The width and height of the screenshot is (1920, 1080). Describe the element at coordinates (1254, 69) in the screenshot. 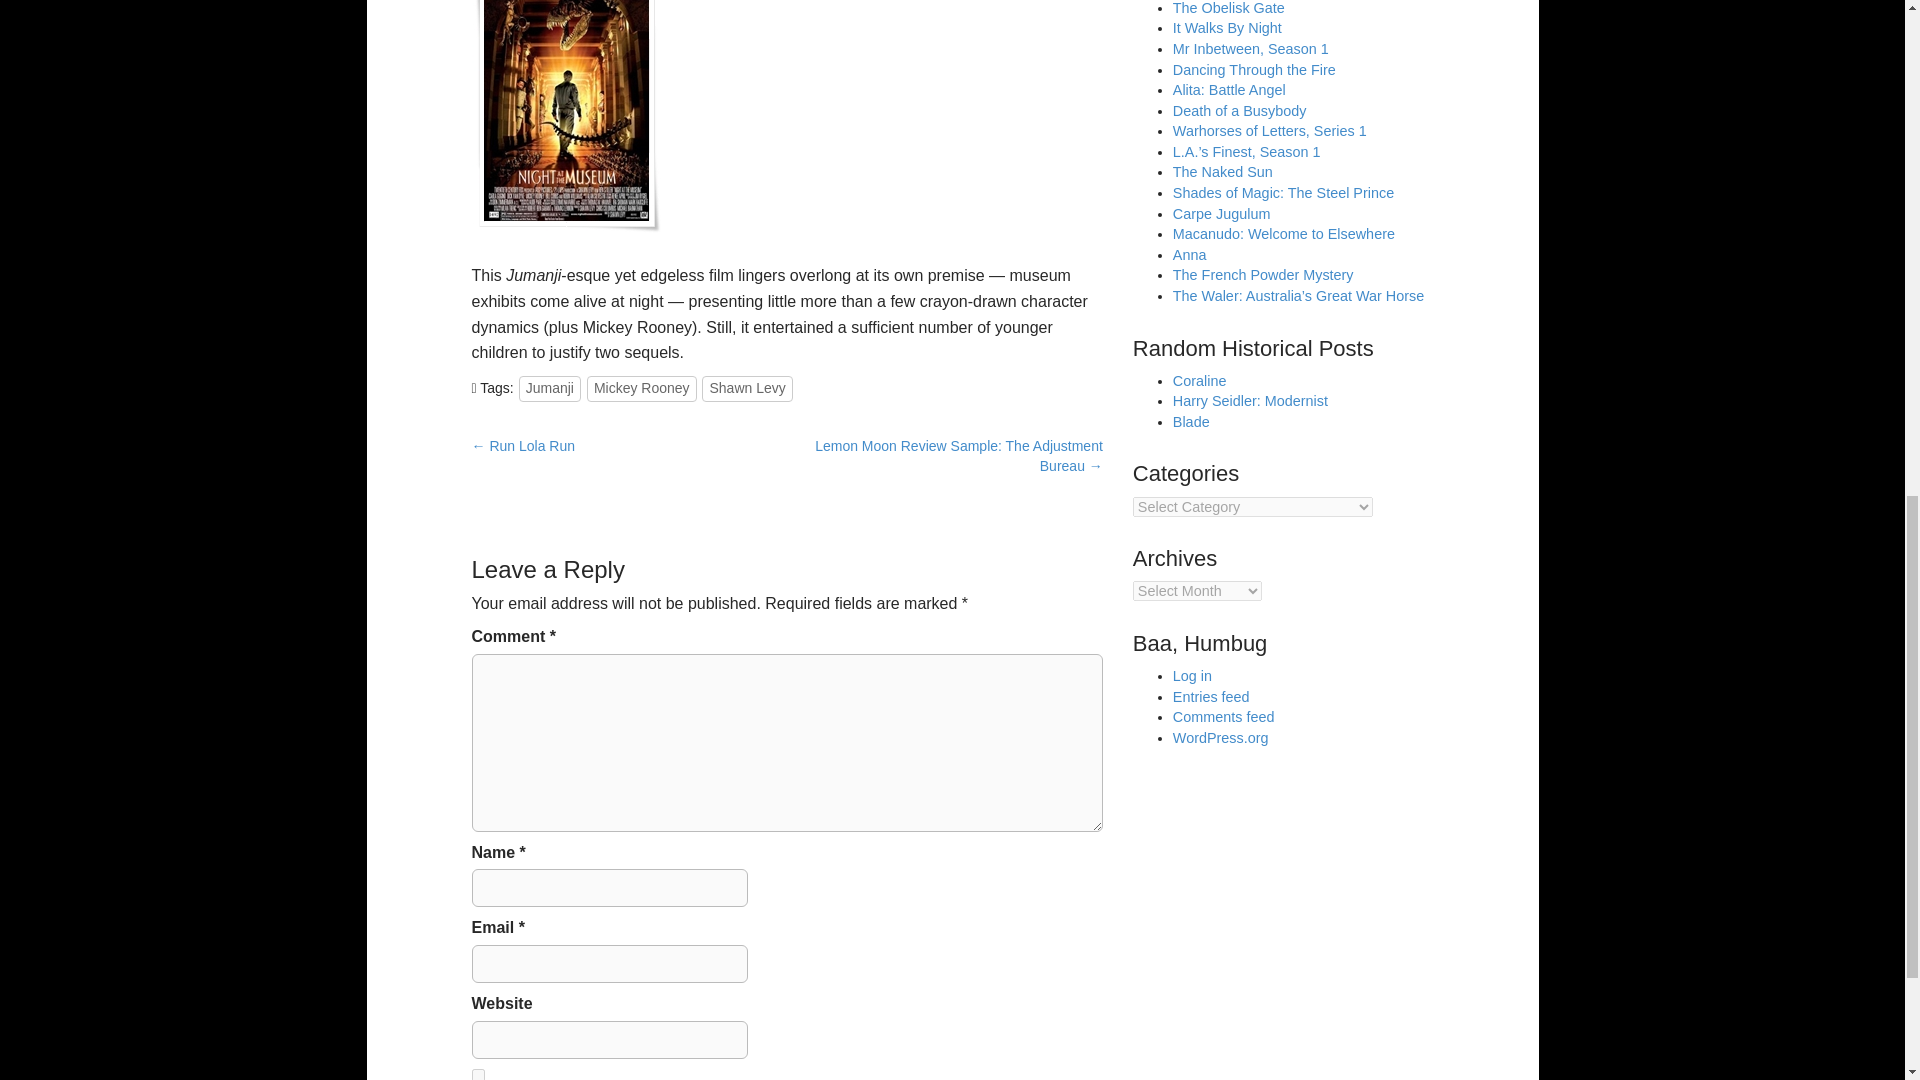

I see `Dancing Through the Fire` at that location.